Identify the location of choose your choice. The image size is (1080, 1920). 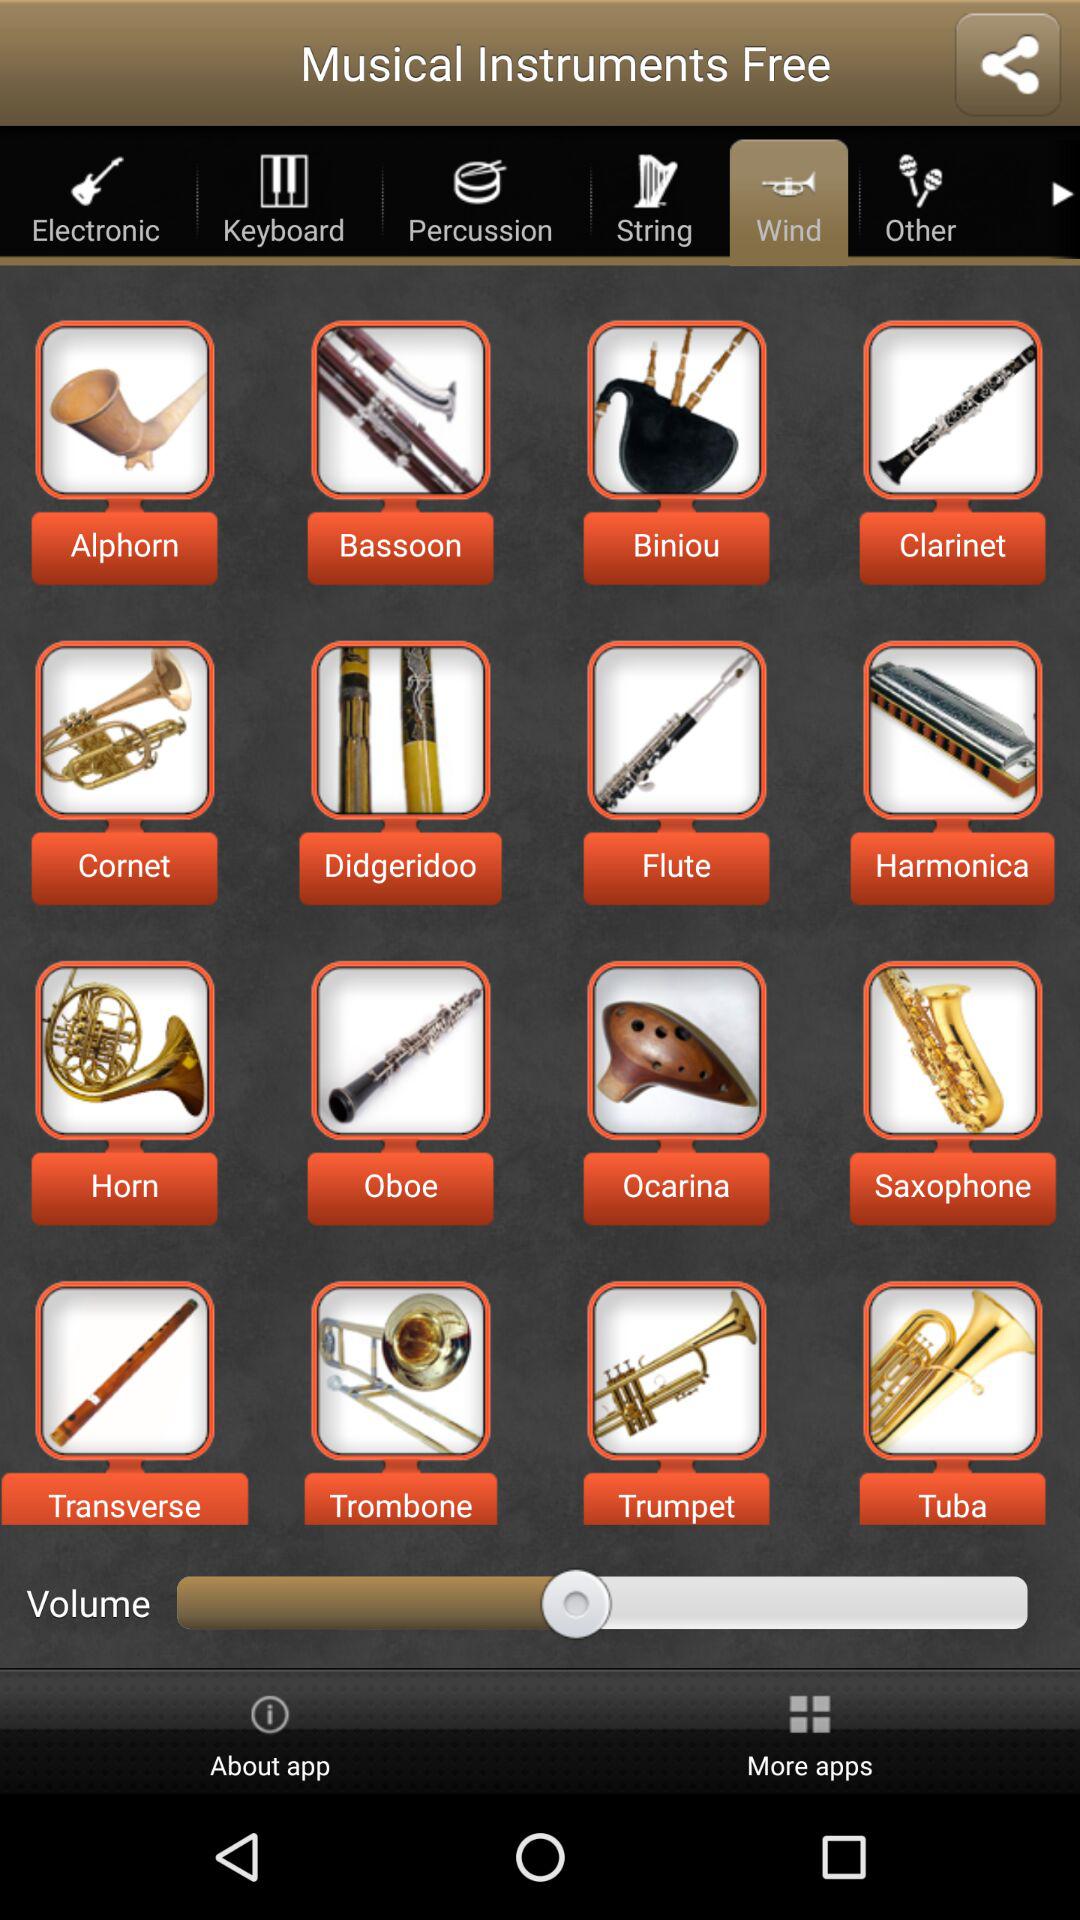
(676, 410).